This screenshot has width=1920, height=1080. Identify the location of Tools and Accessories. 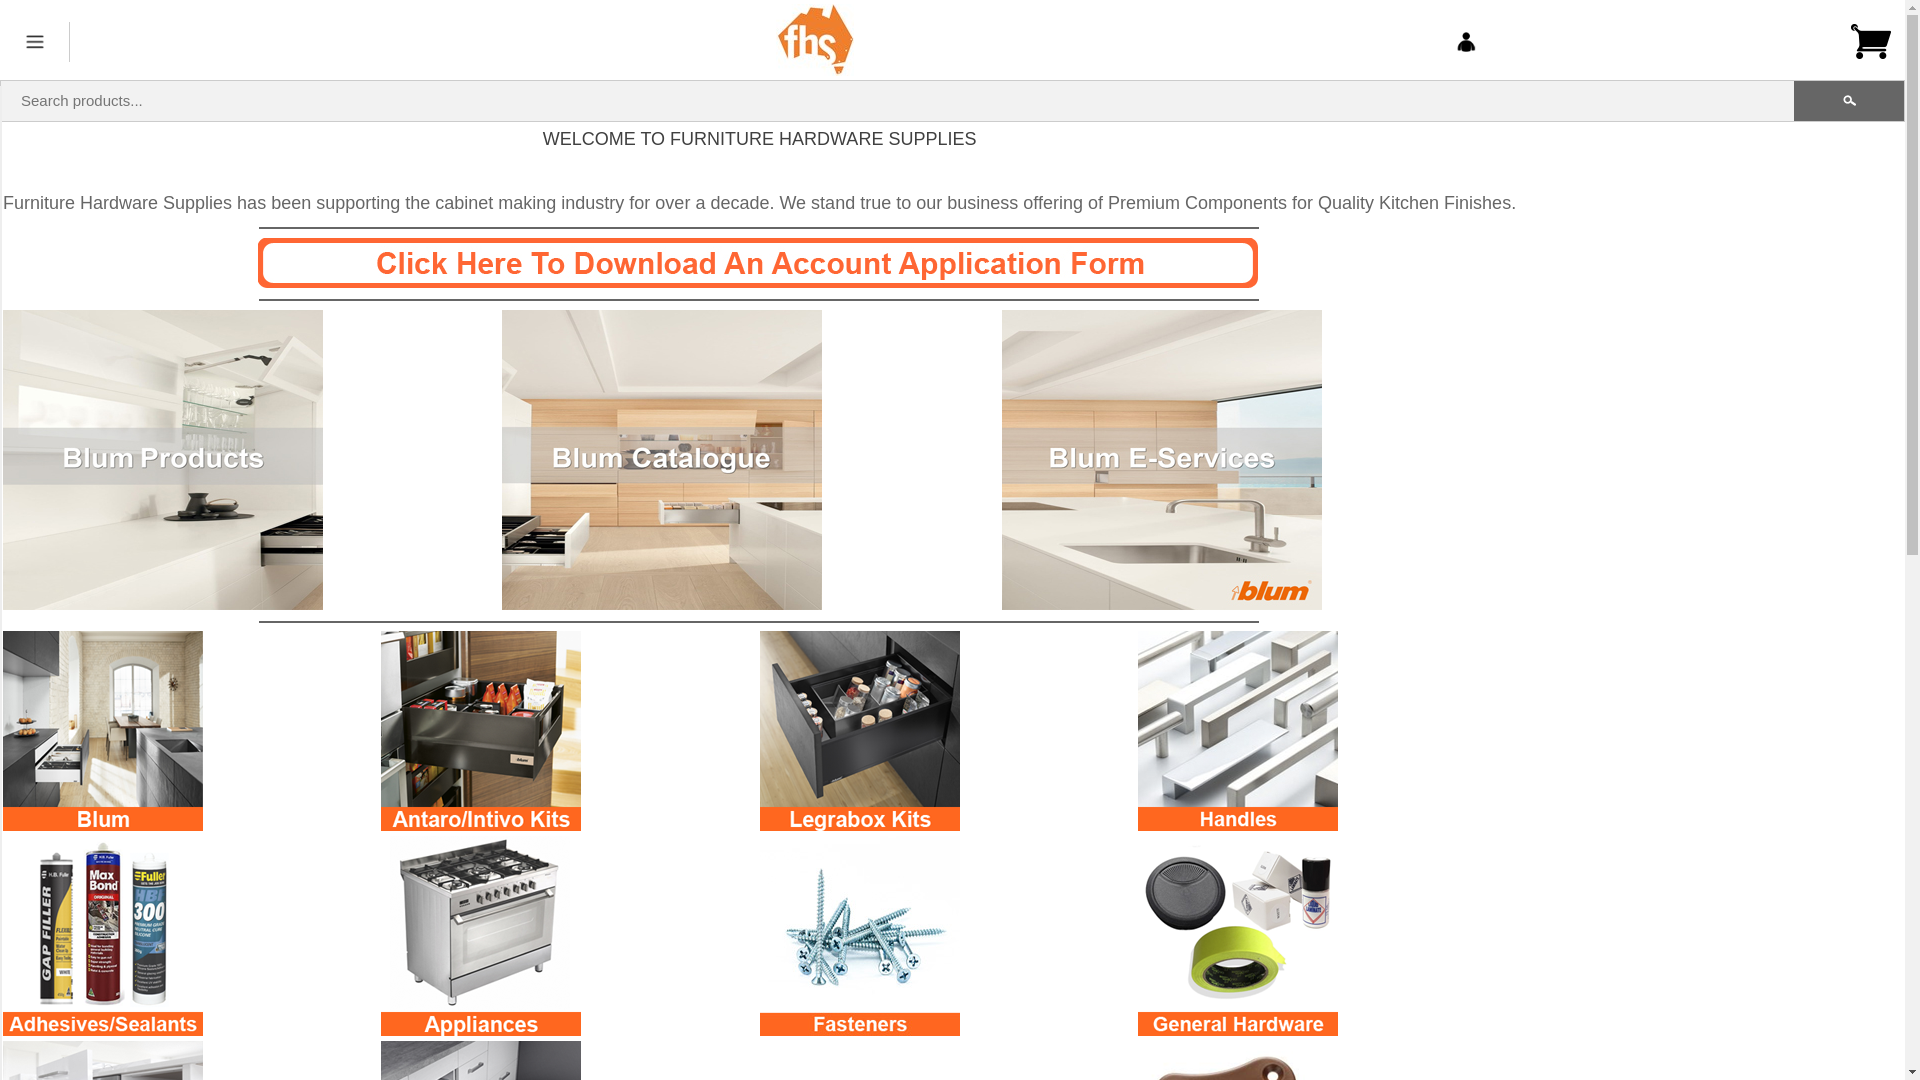
(11, 900).